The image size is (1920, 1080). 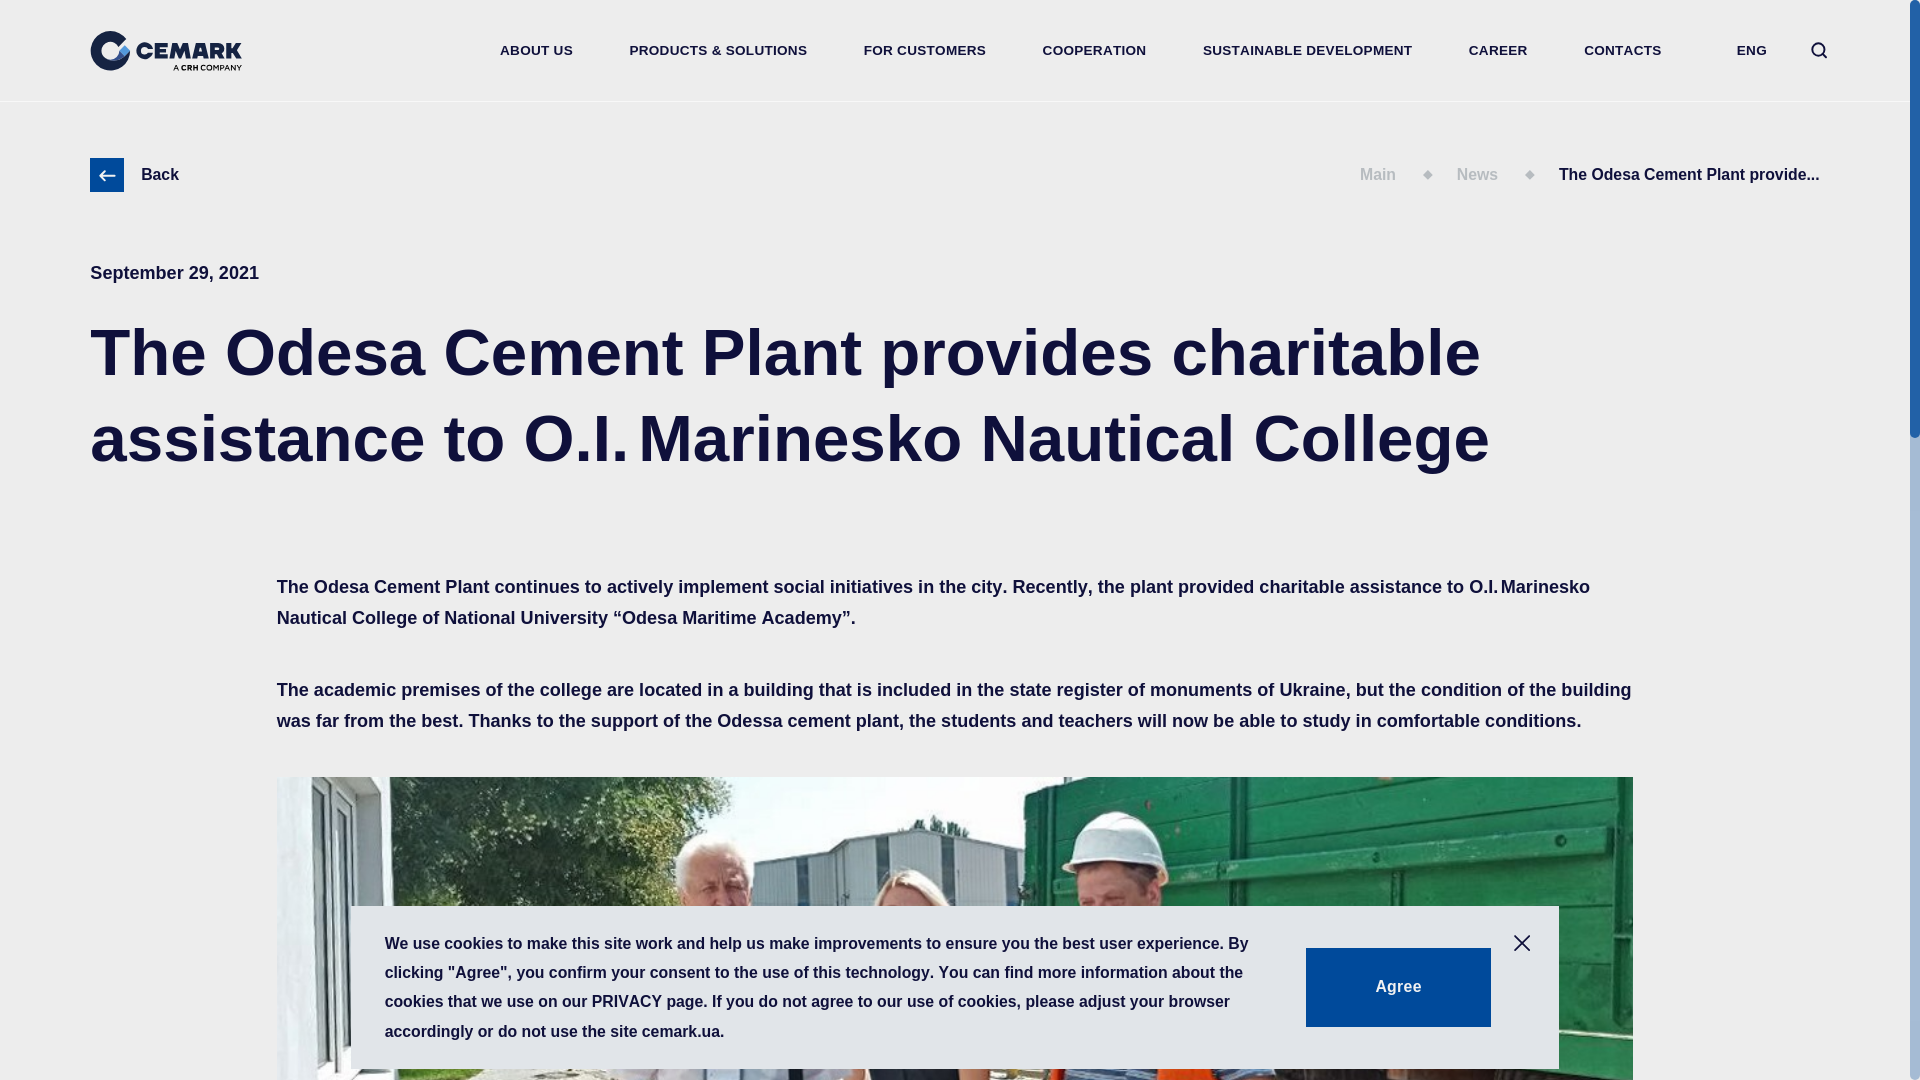 I want to click on News, so click(x=1508, y=175).